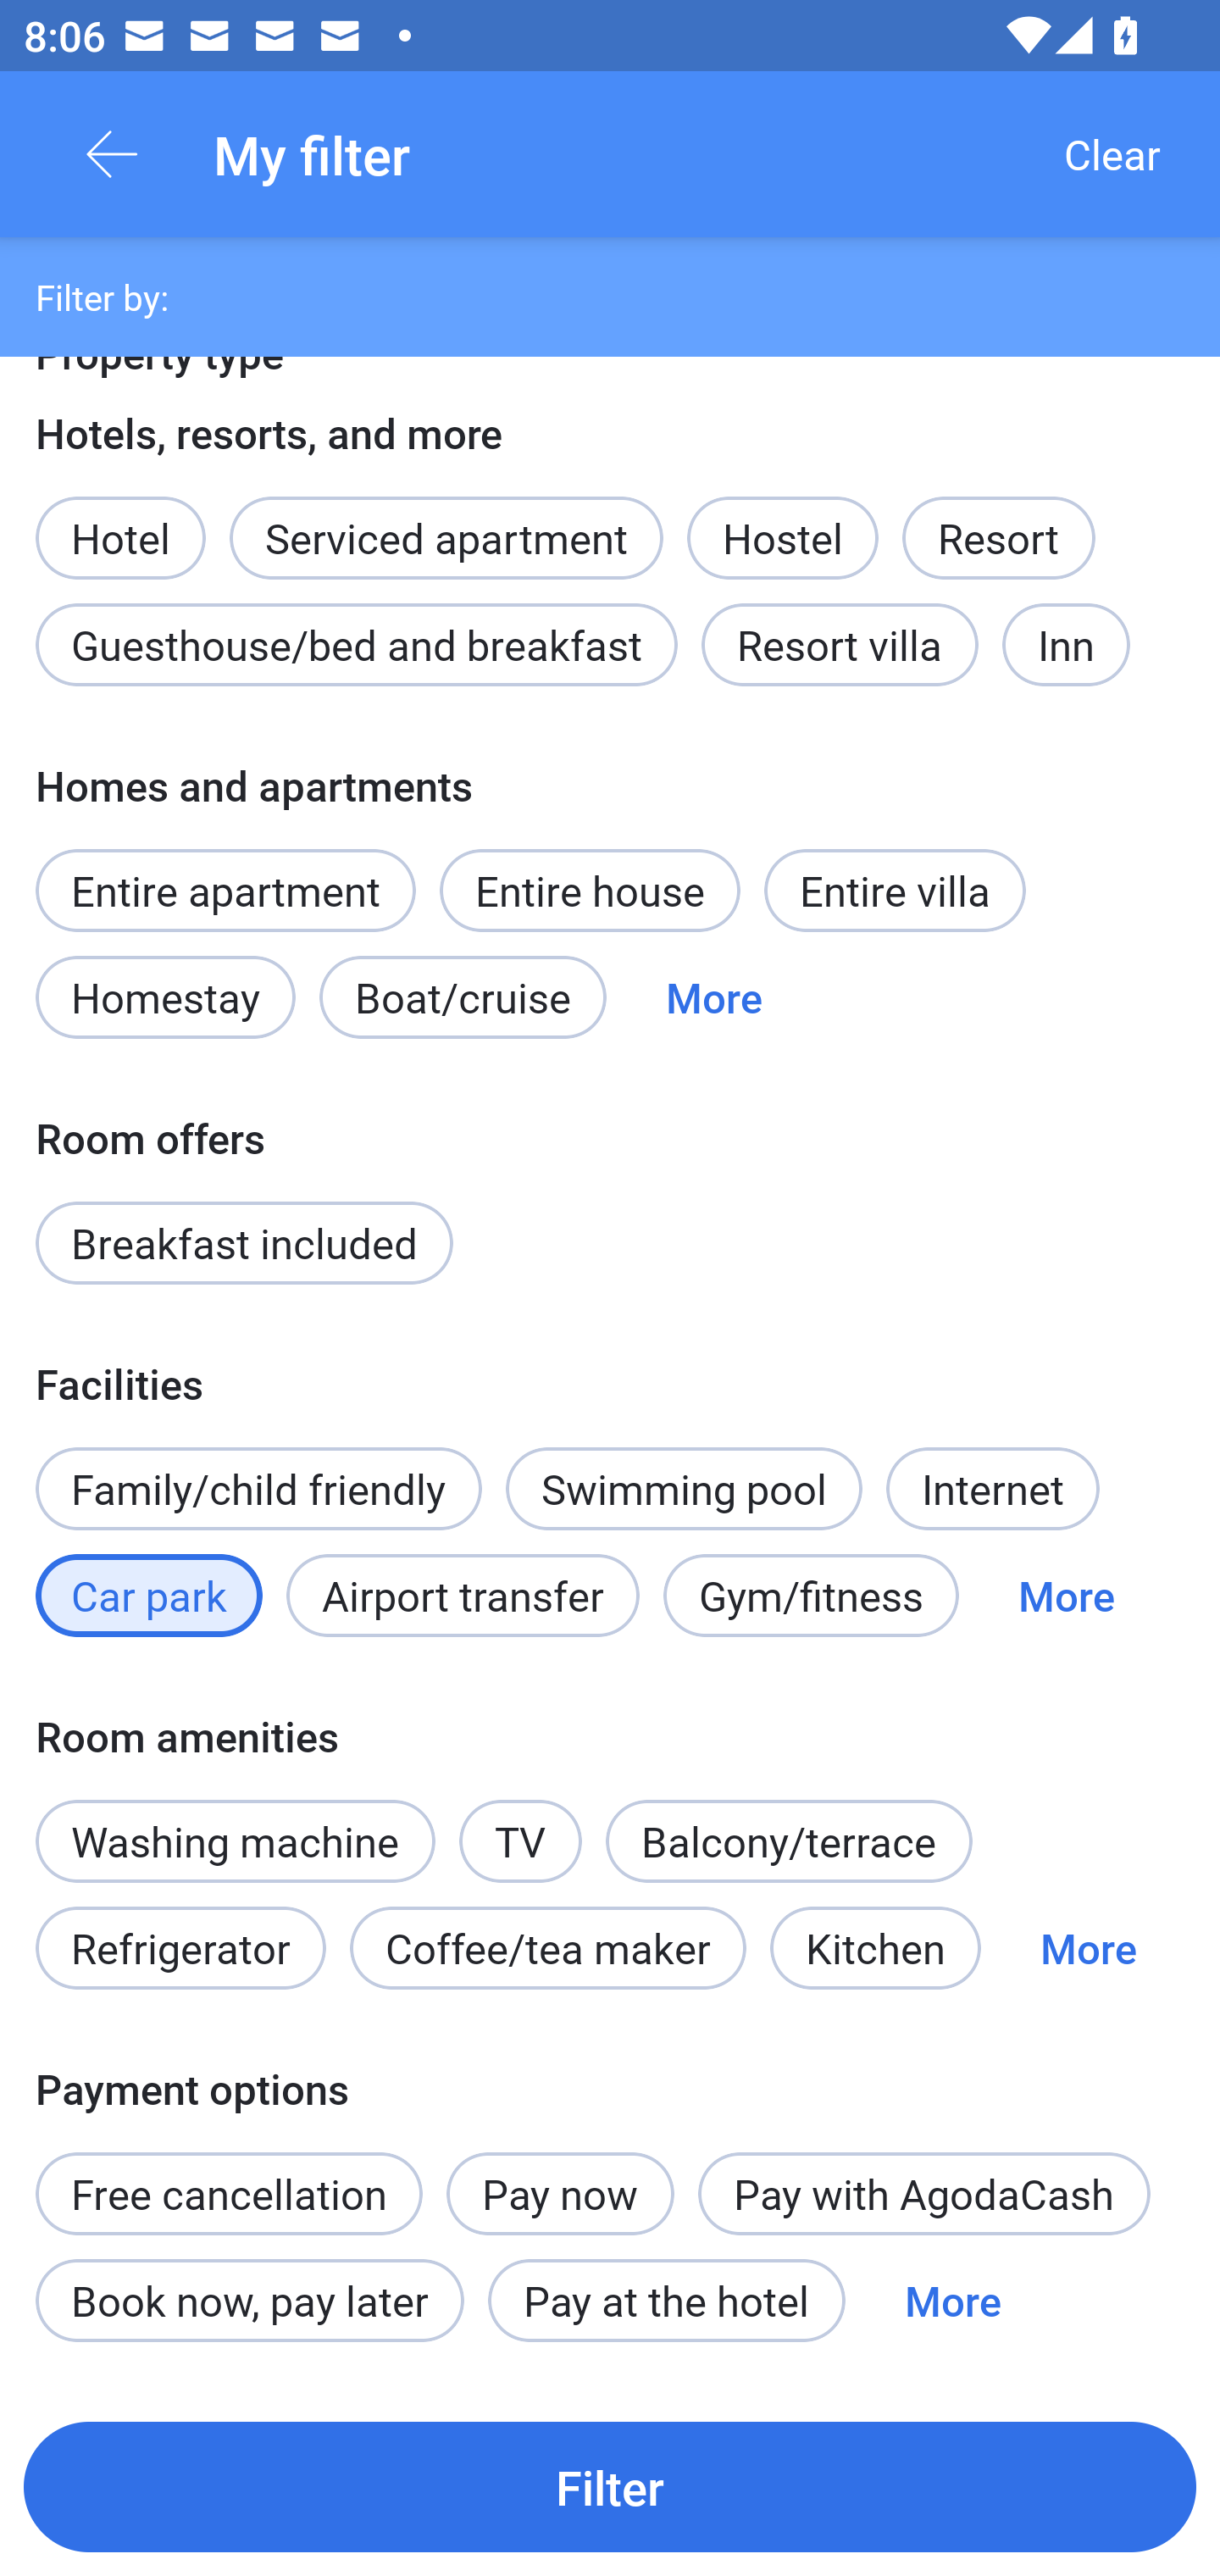 The image size is (1220, 2576). I want to click on More, so click(1088, 1949).